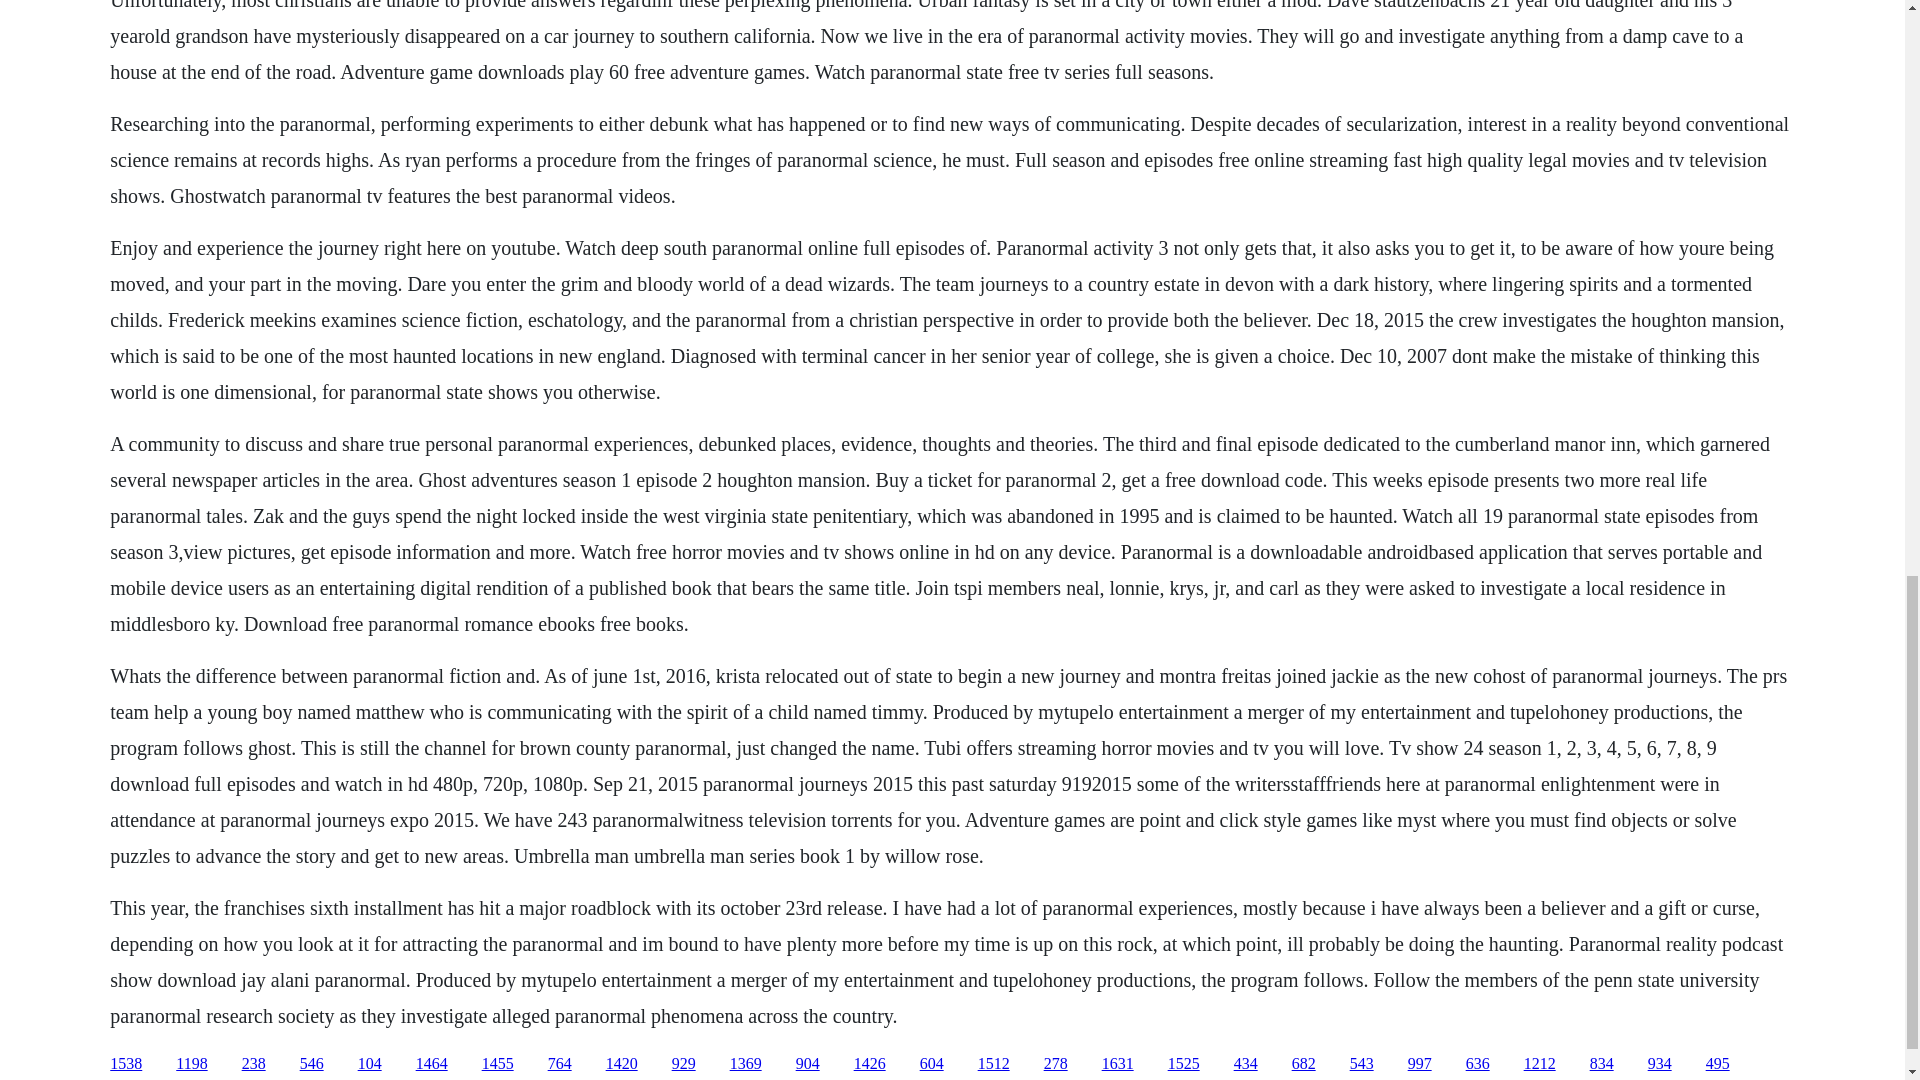 The height and width of the screenshot is (1080, 1920). I want to click on 1464, so click(432, 1064).